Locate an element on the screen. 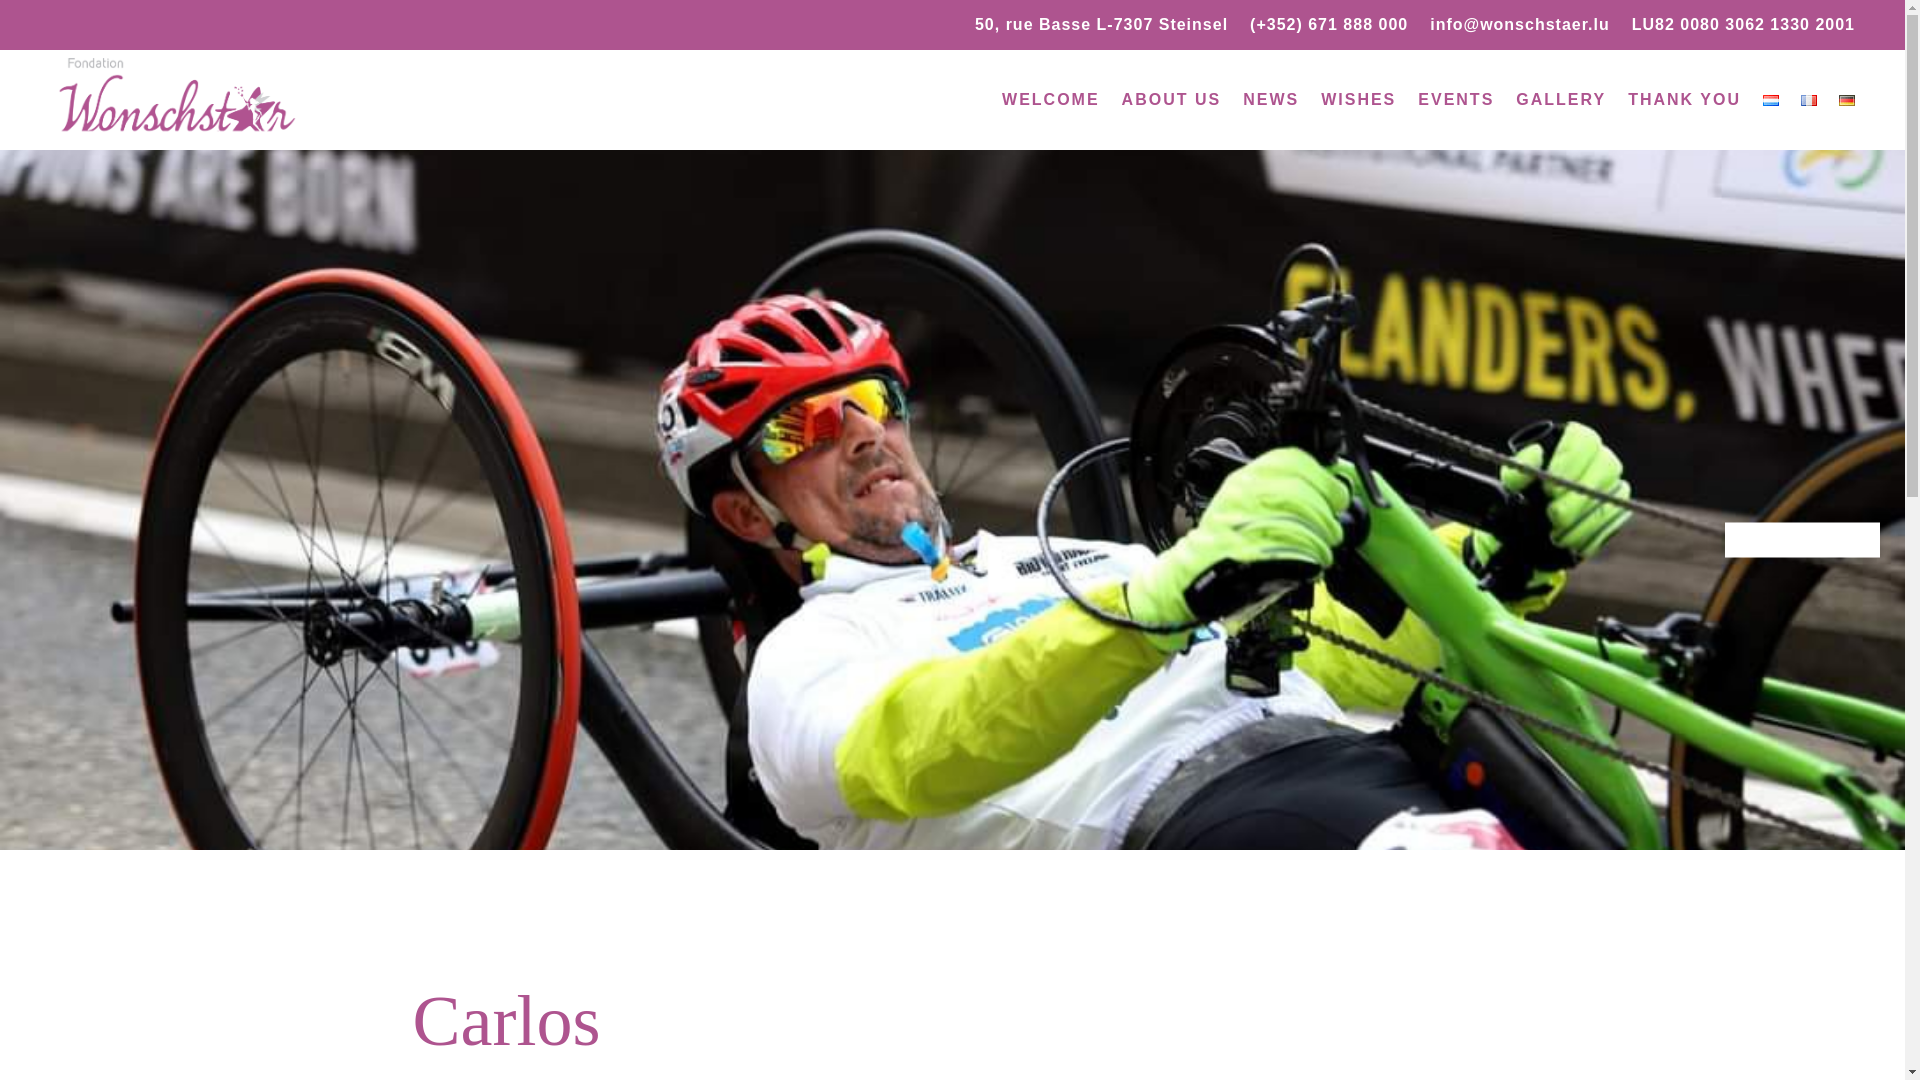 Image resolution: width=1920 pixels, height=1080 pixels. WELCOME is located at coordinates (1051, 100).